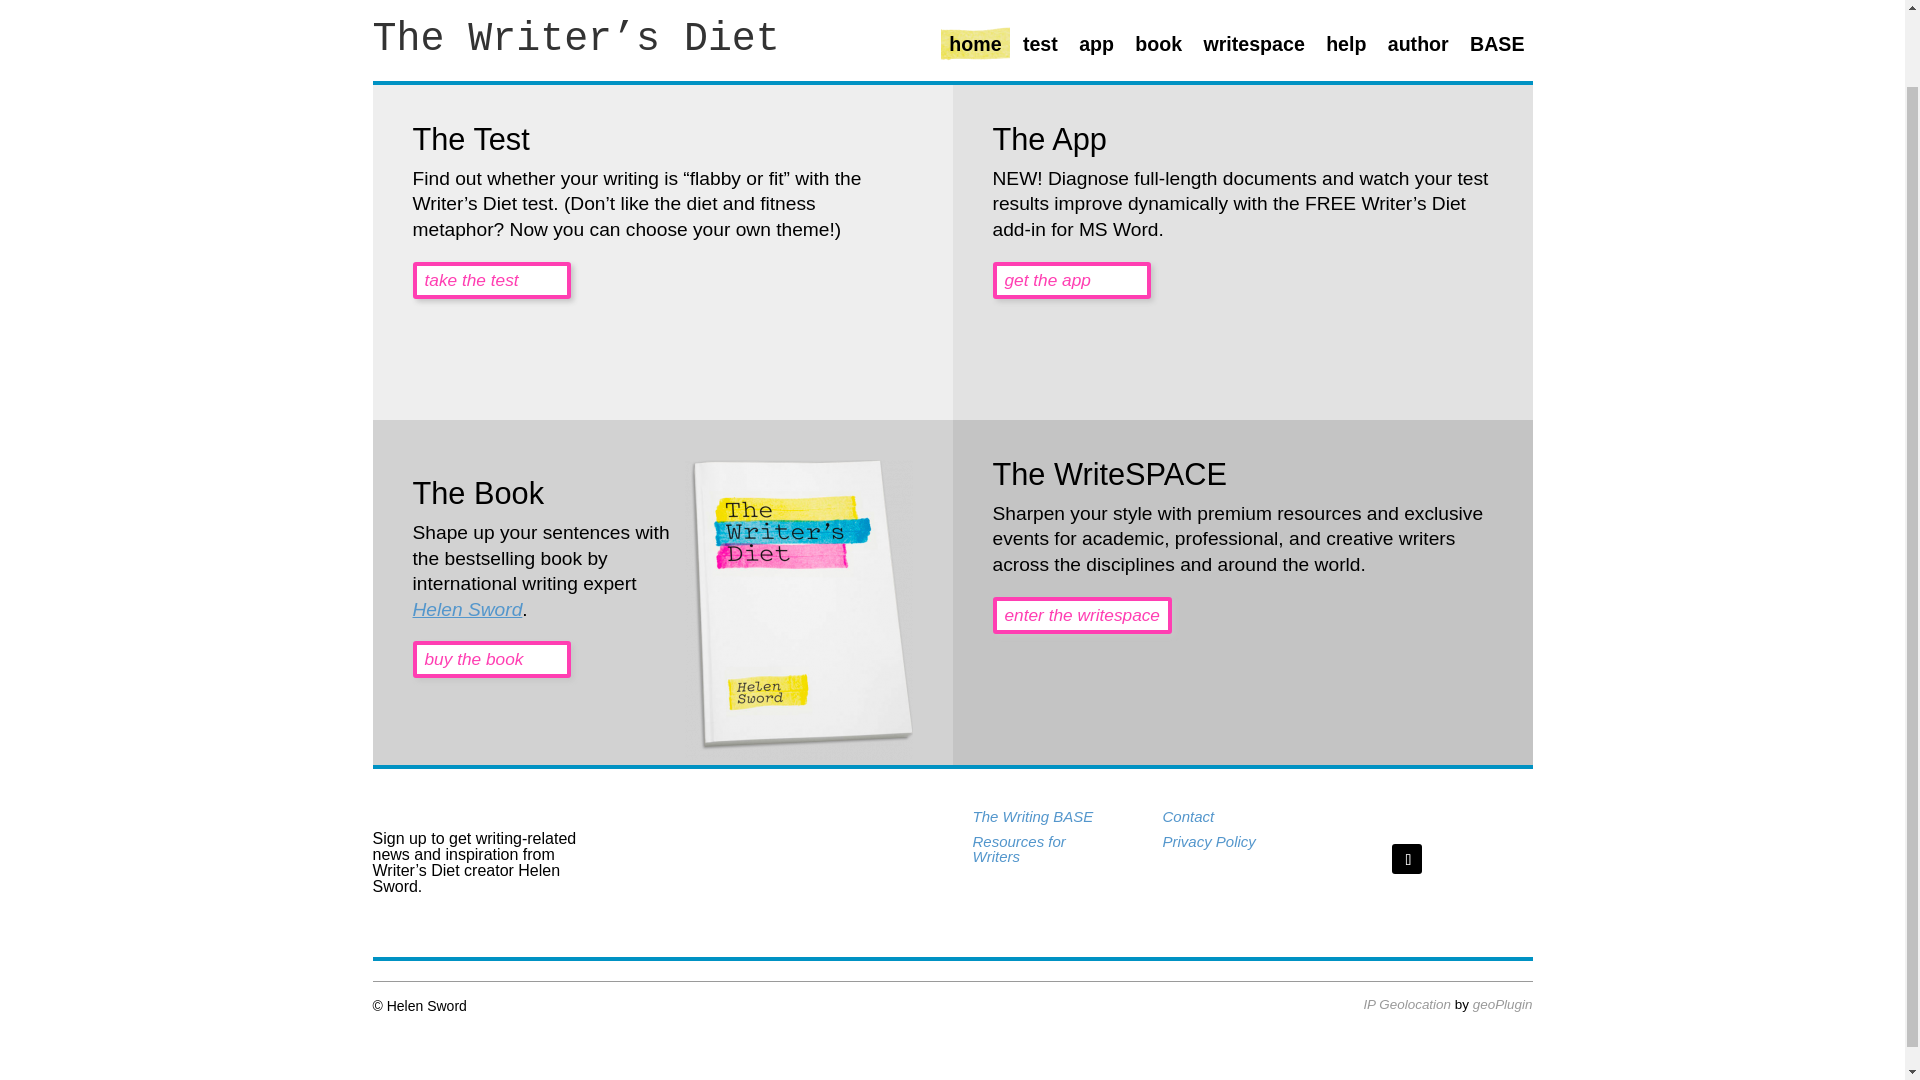 The image size is (1920, 1080). What do you see at coordinates (467, 609) in the screenshot?
I see `Helen Sword` at bounding box center [467, 609].